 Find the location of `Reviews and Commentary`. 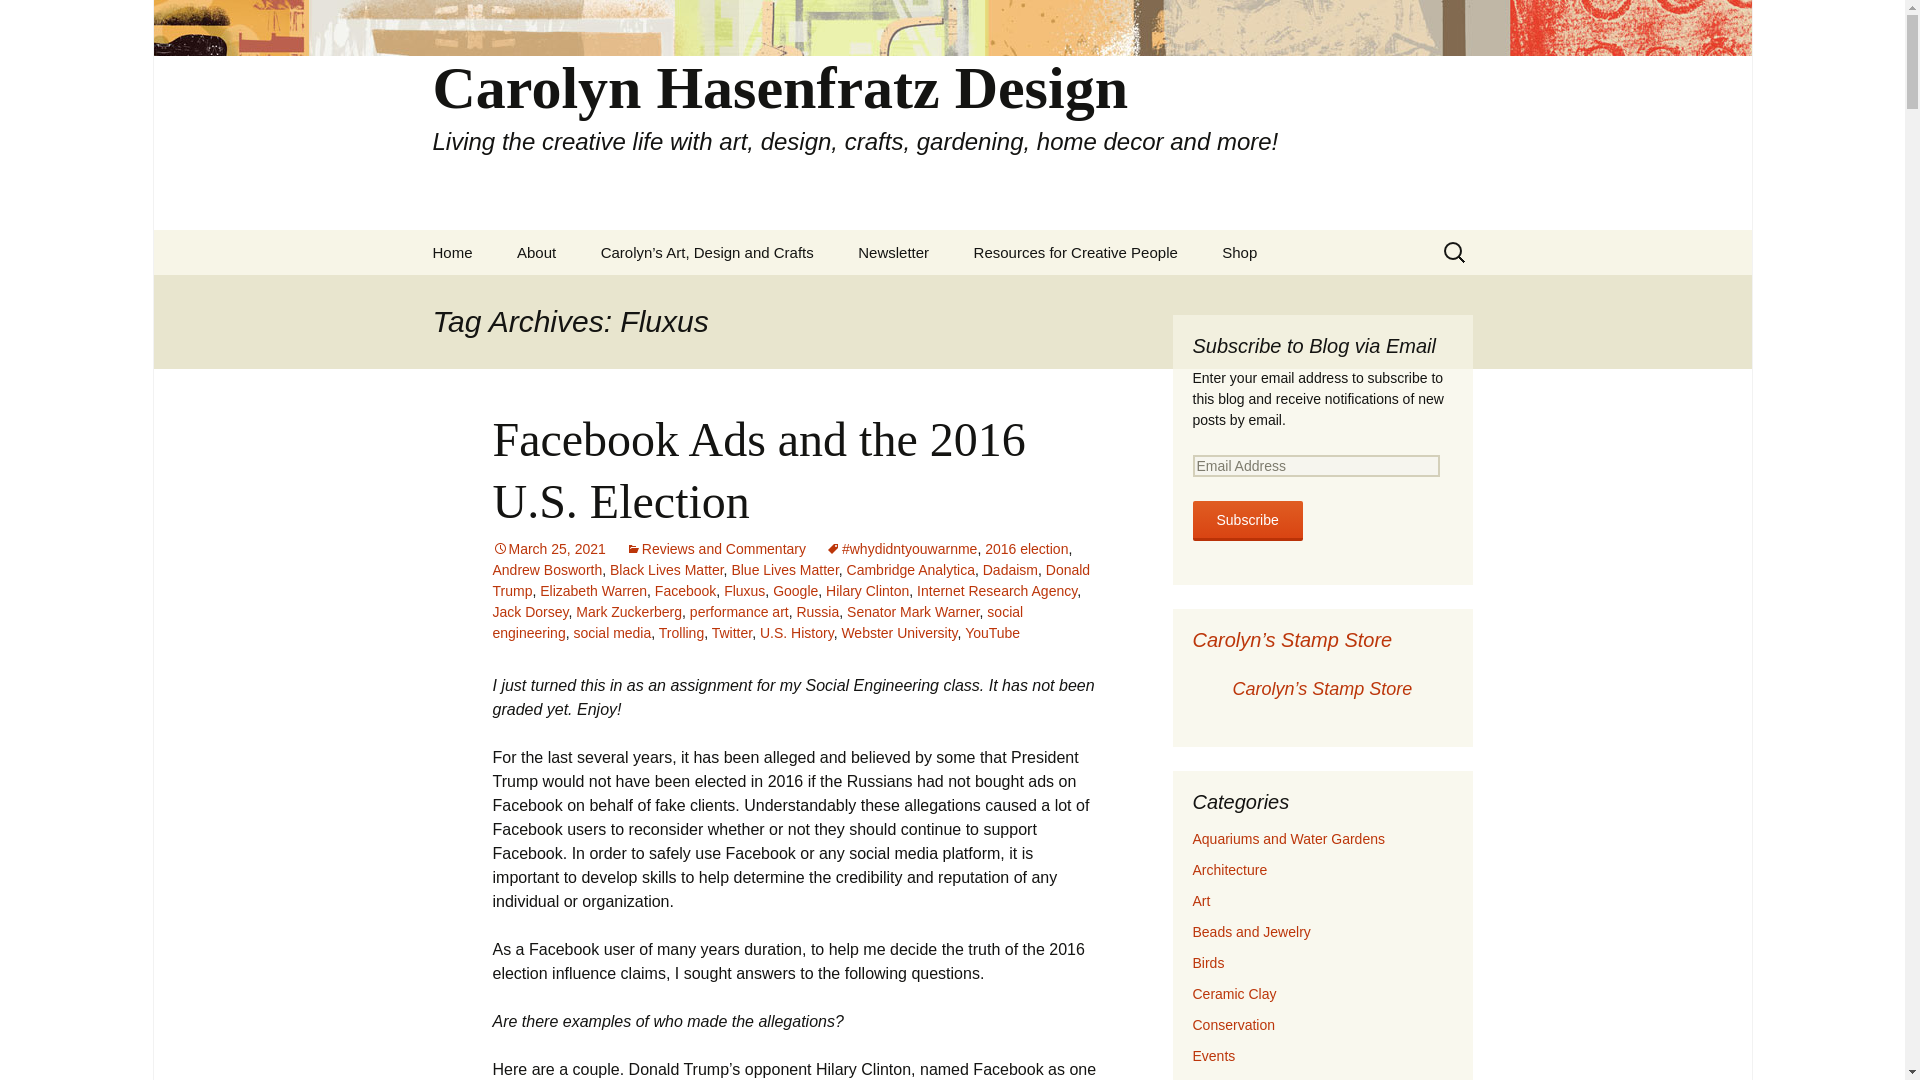

Reviews and Commentary is located at coordinates (716, 549).